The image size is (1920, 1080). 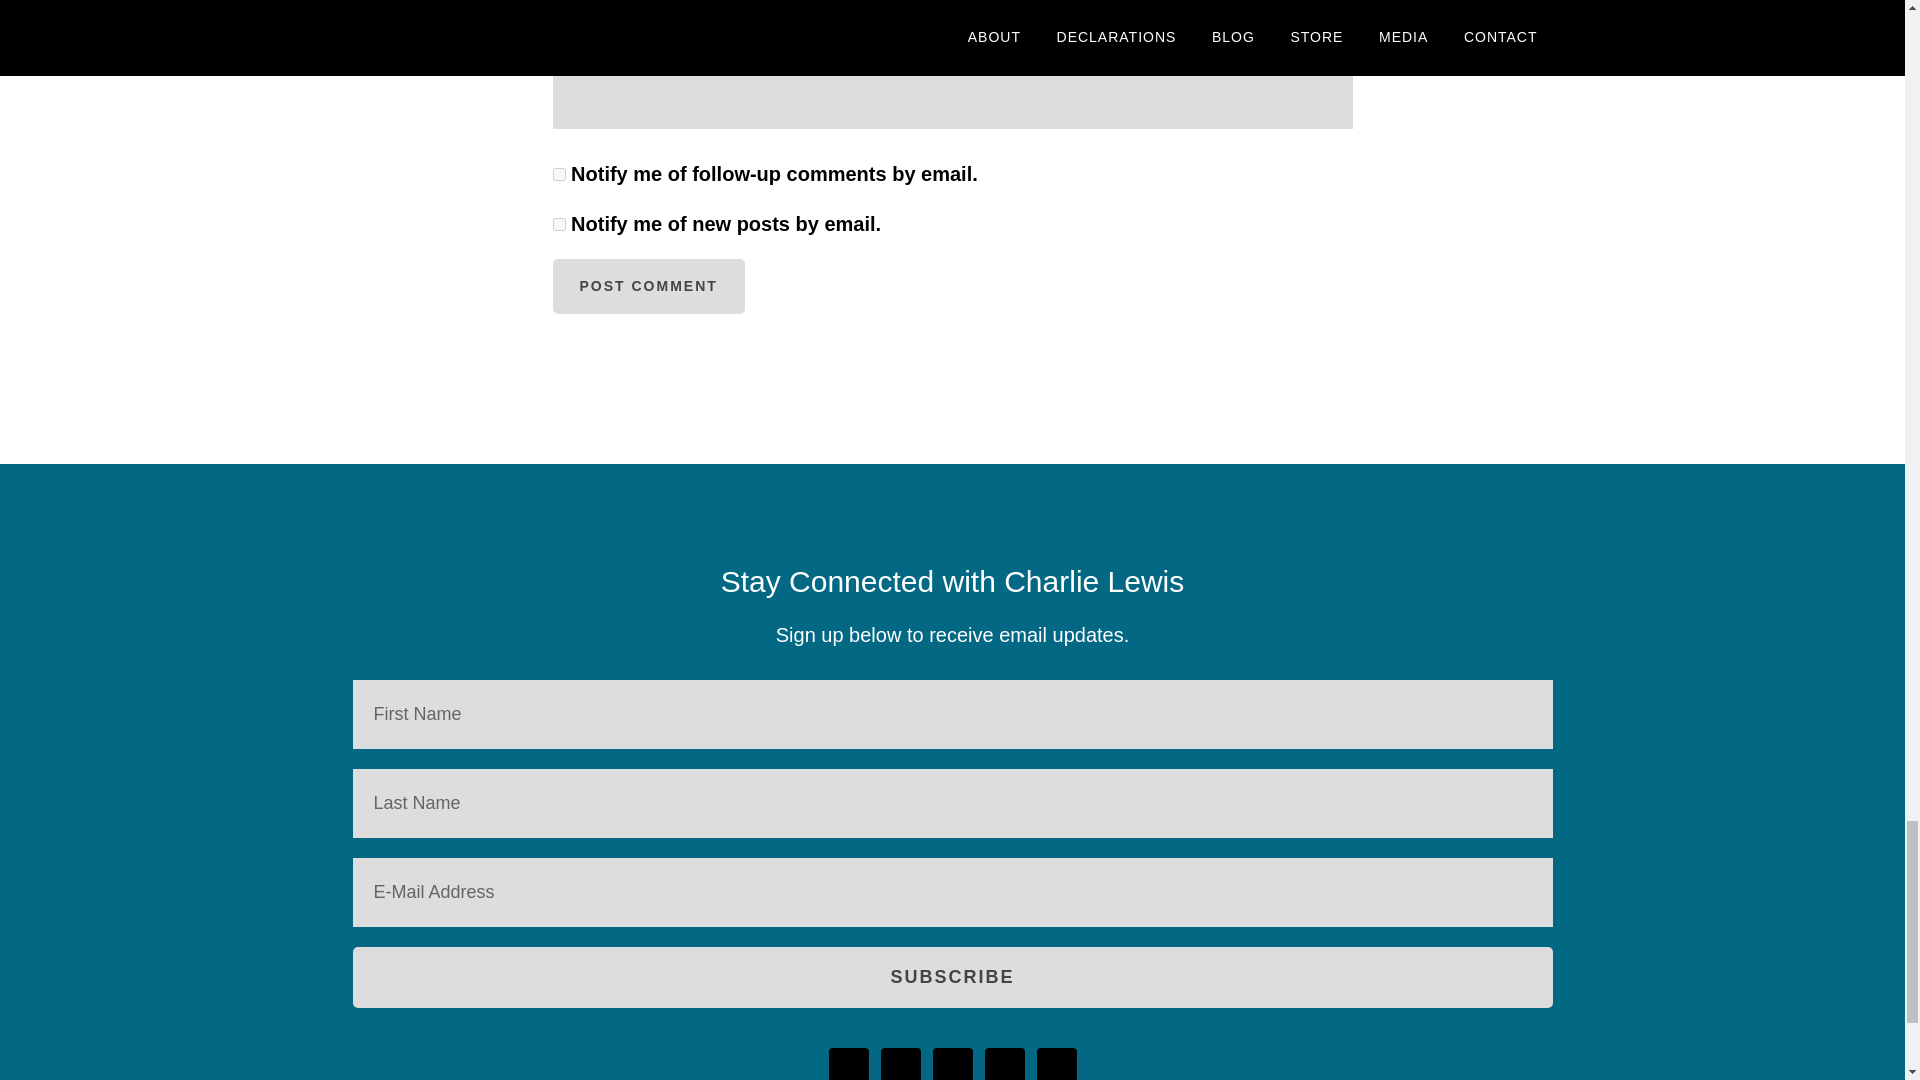 I want to click on Post Comment, so click(x=648, y=286).